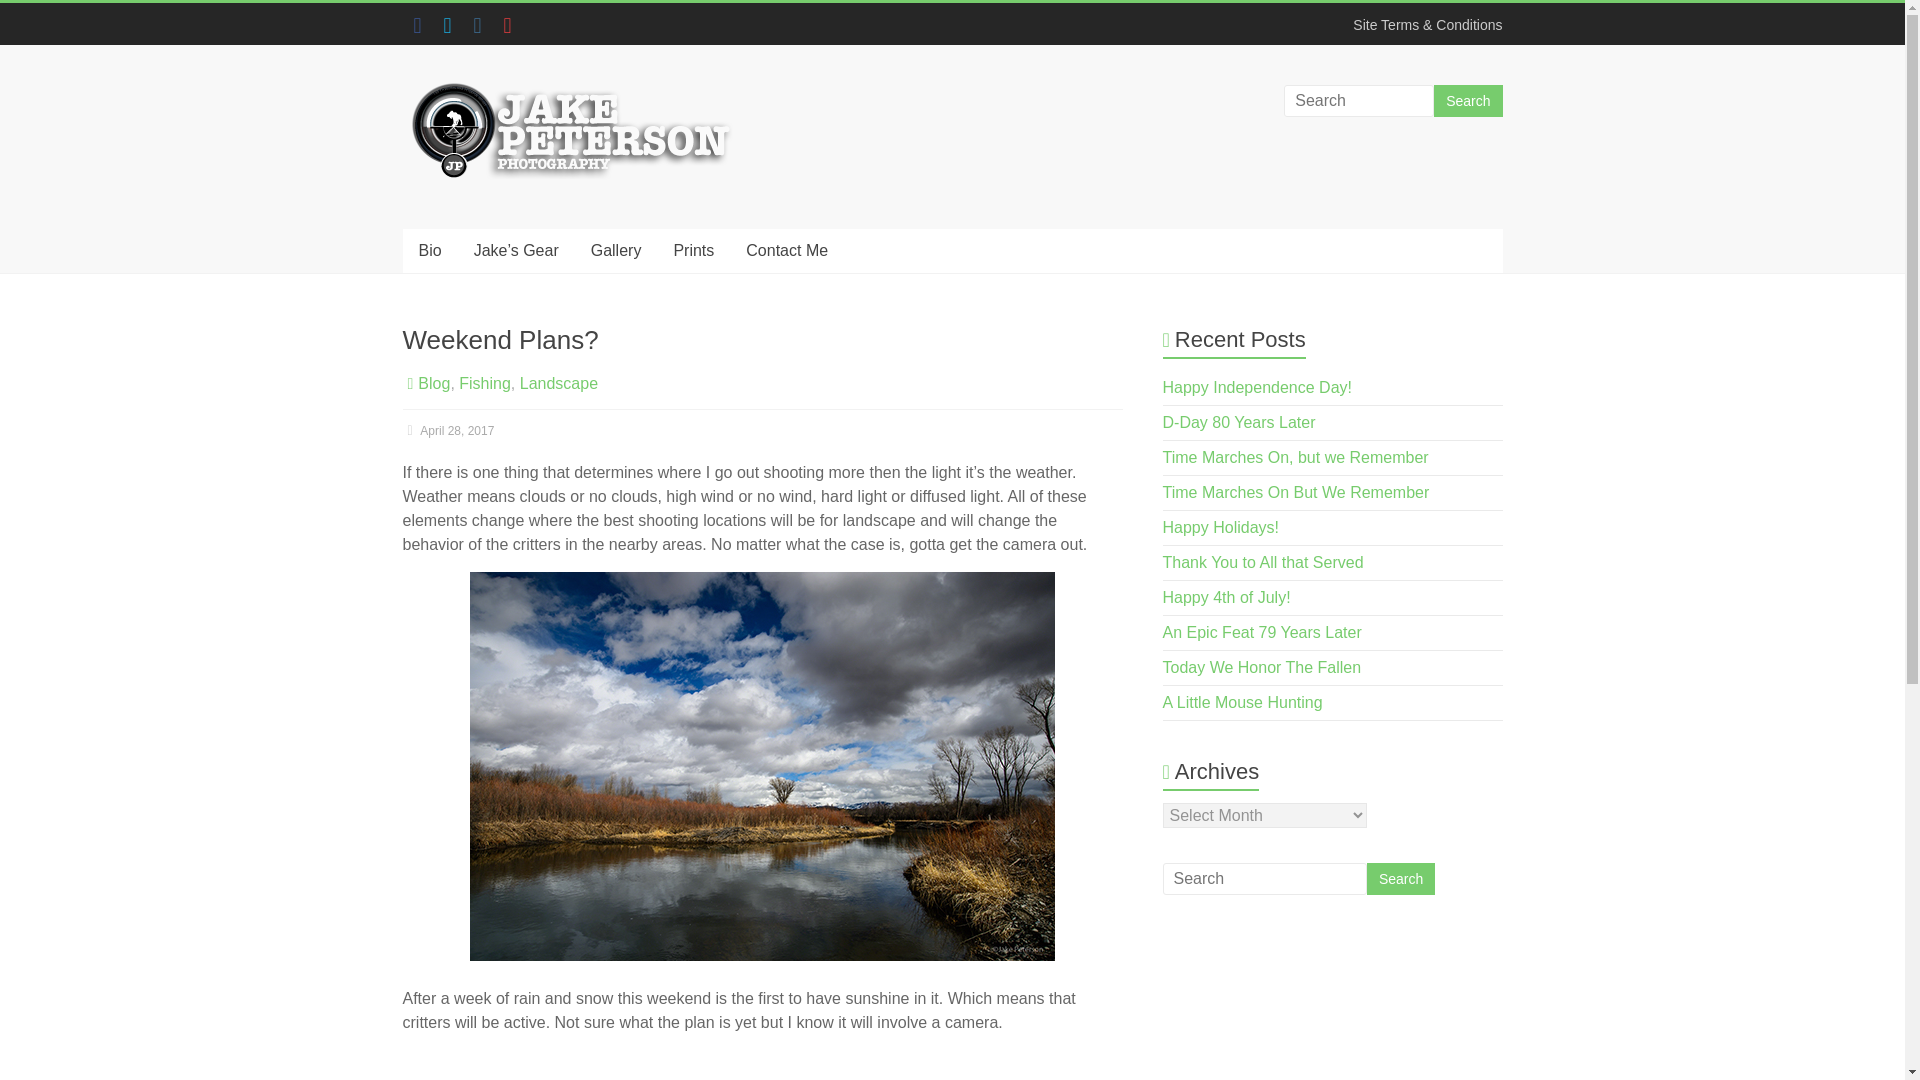 The image size is (1920, 1080). What do you see at coordinates (1239, 422) in the screenshot?
I see `D-Day 80 Years Later` at bounding box center [1239, 422].